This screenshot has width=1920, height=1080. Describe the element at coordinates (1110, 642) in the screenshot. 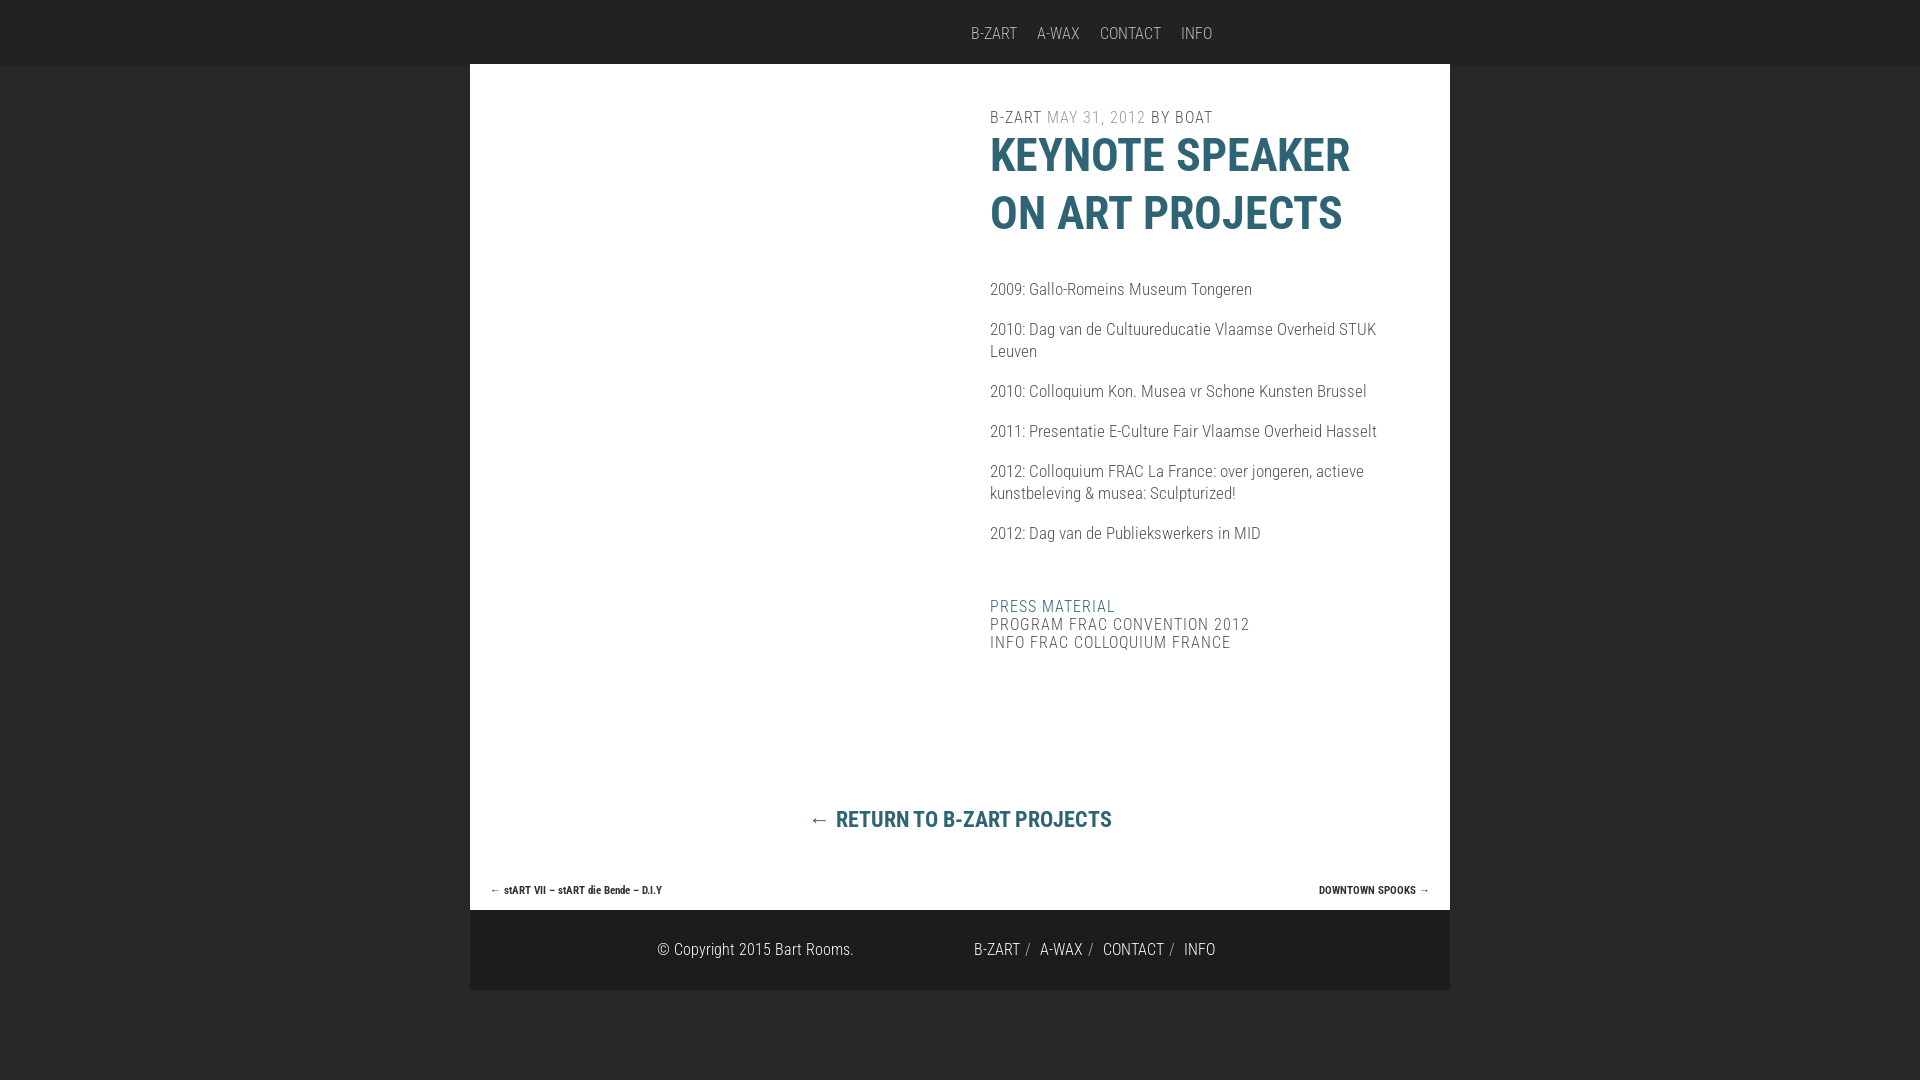

I see `INFO FRAC COLLOQUIUM FRANCE` at that location.